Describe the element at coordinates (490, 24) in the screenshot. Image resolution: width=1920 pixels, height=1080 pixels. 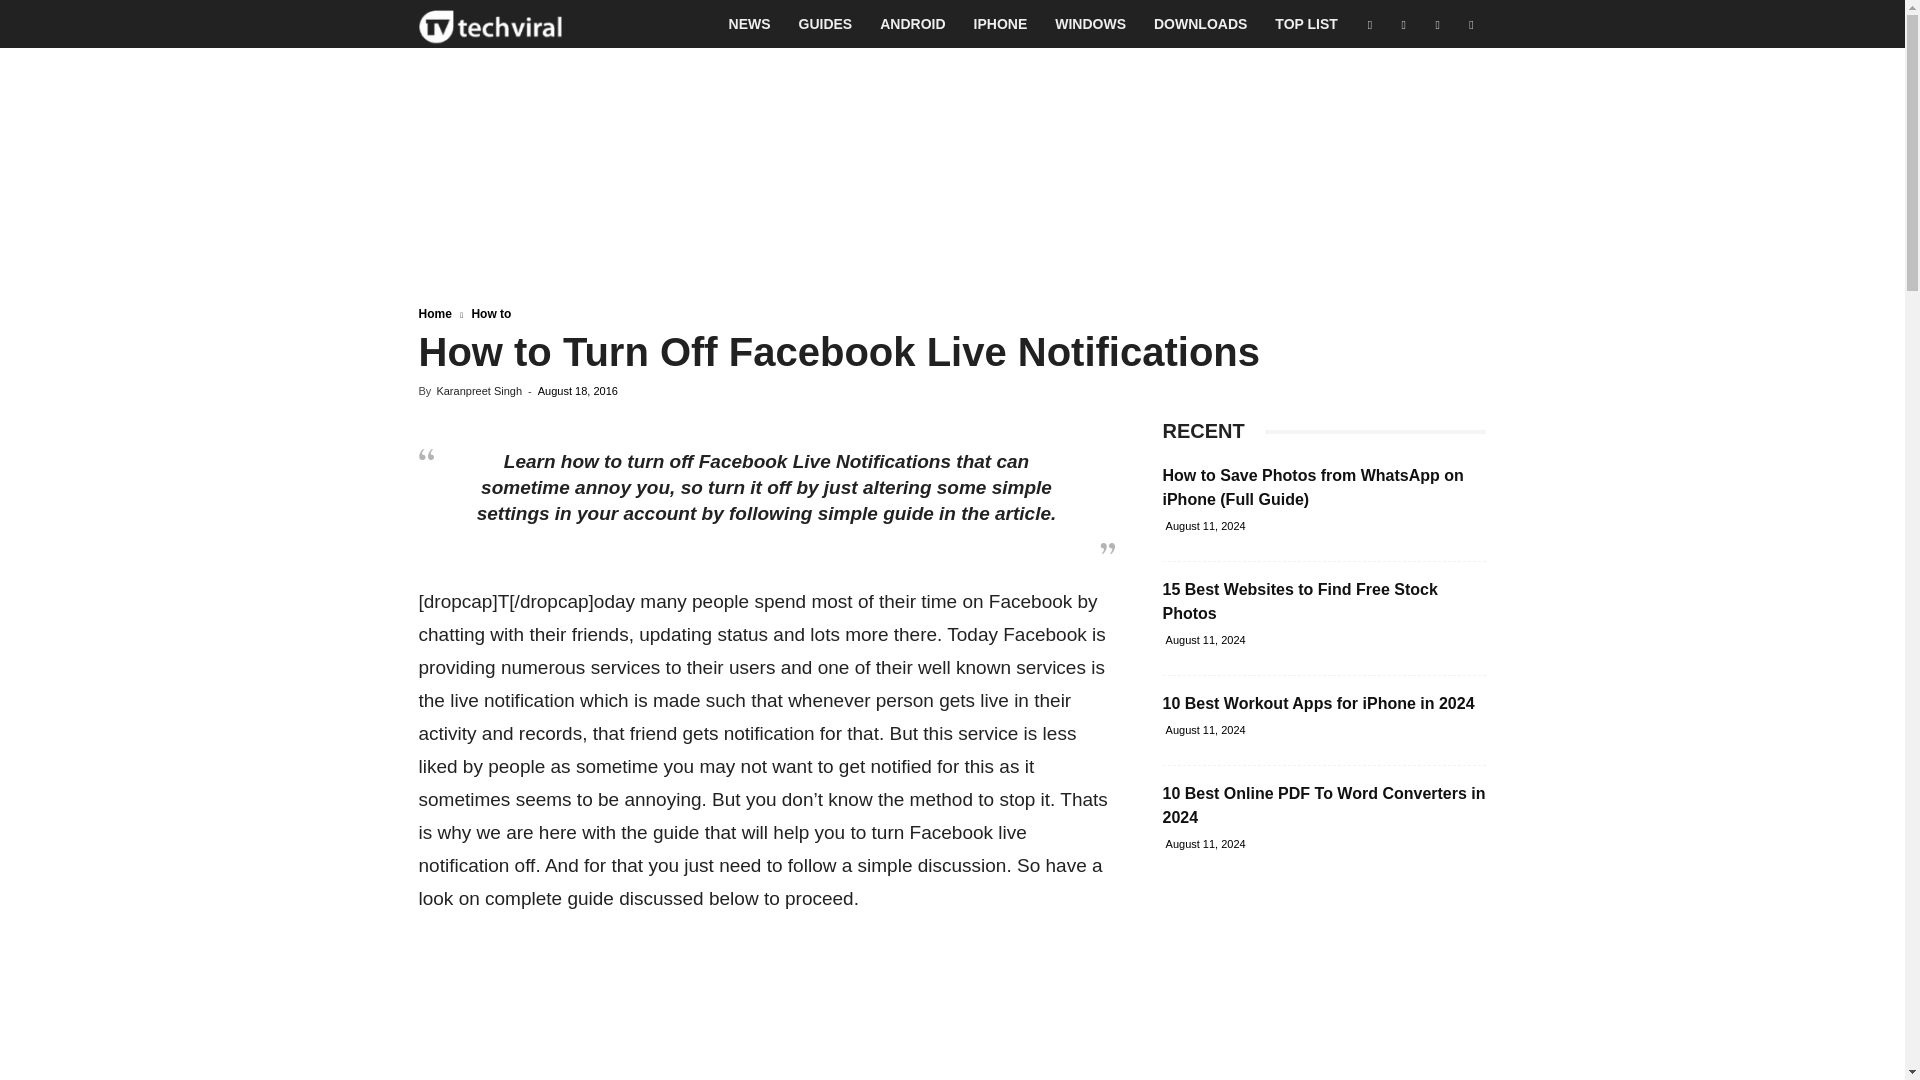
I see `TechViral` at that location.